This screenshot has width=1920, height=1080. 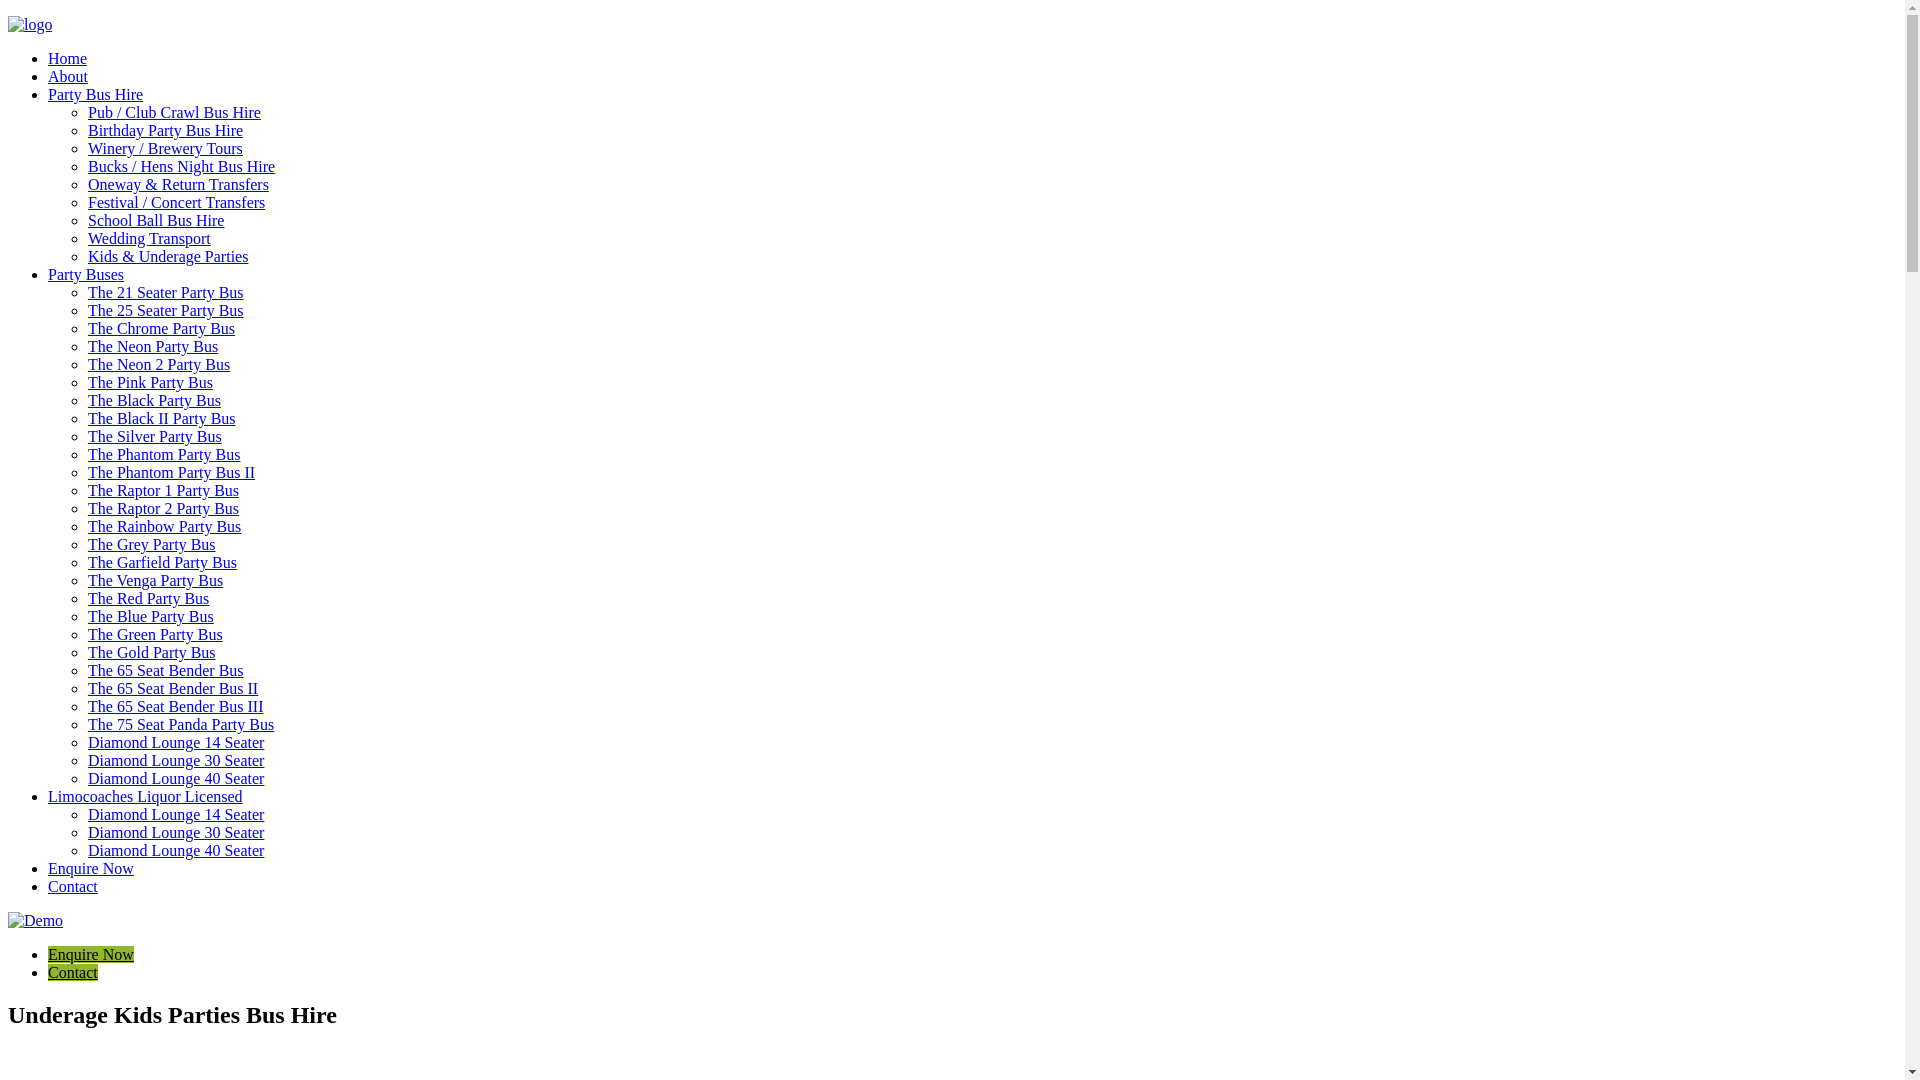 What do you see at coordinates (162, 562) in the screenshot?
I see `The Garfield Party Bus` at bounding box center [162, 562].